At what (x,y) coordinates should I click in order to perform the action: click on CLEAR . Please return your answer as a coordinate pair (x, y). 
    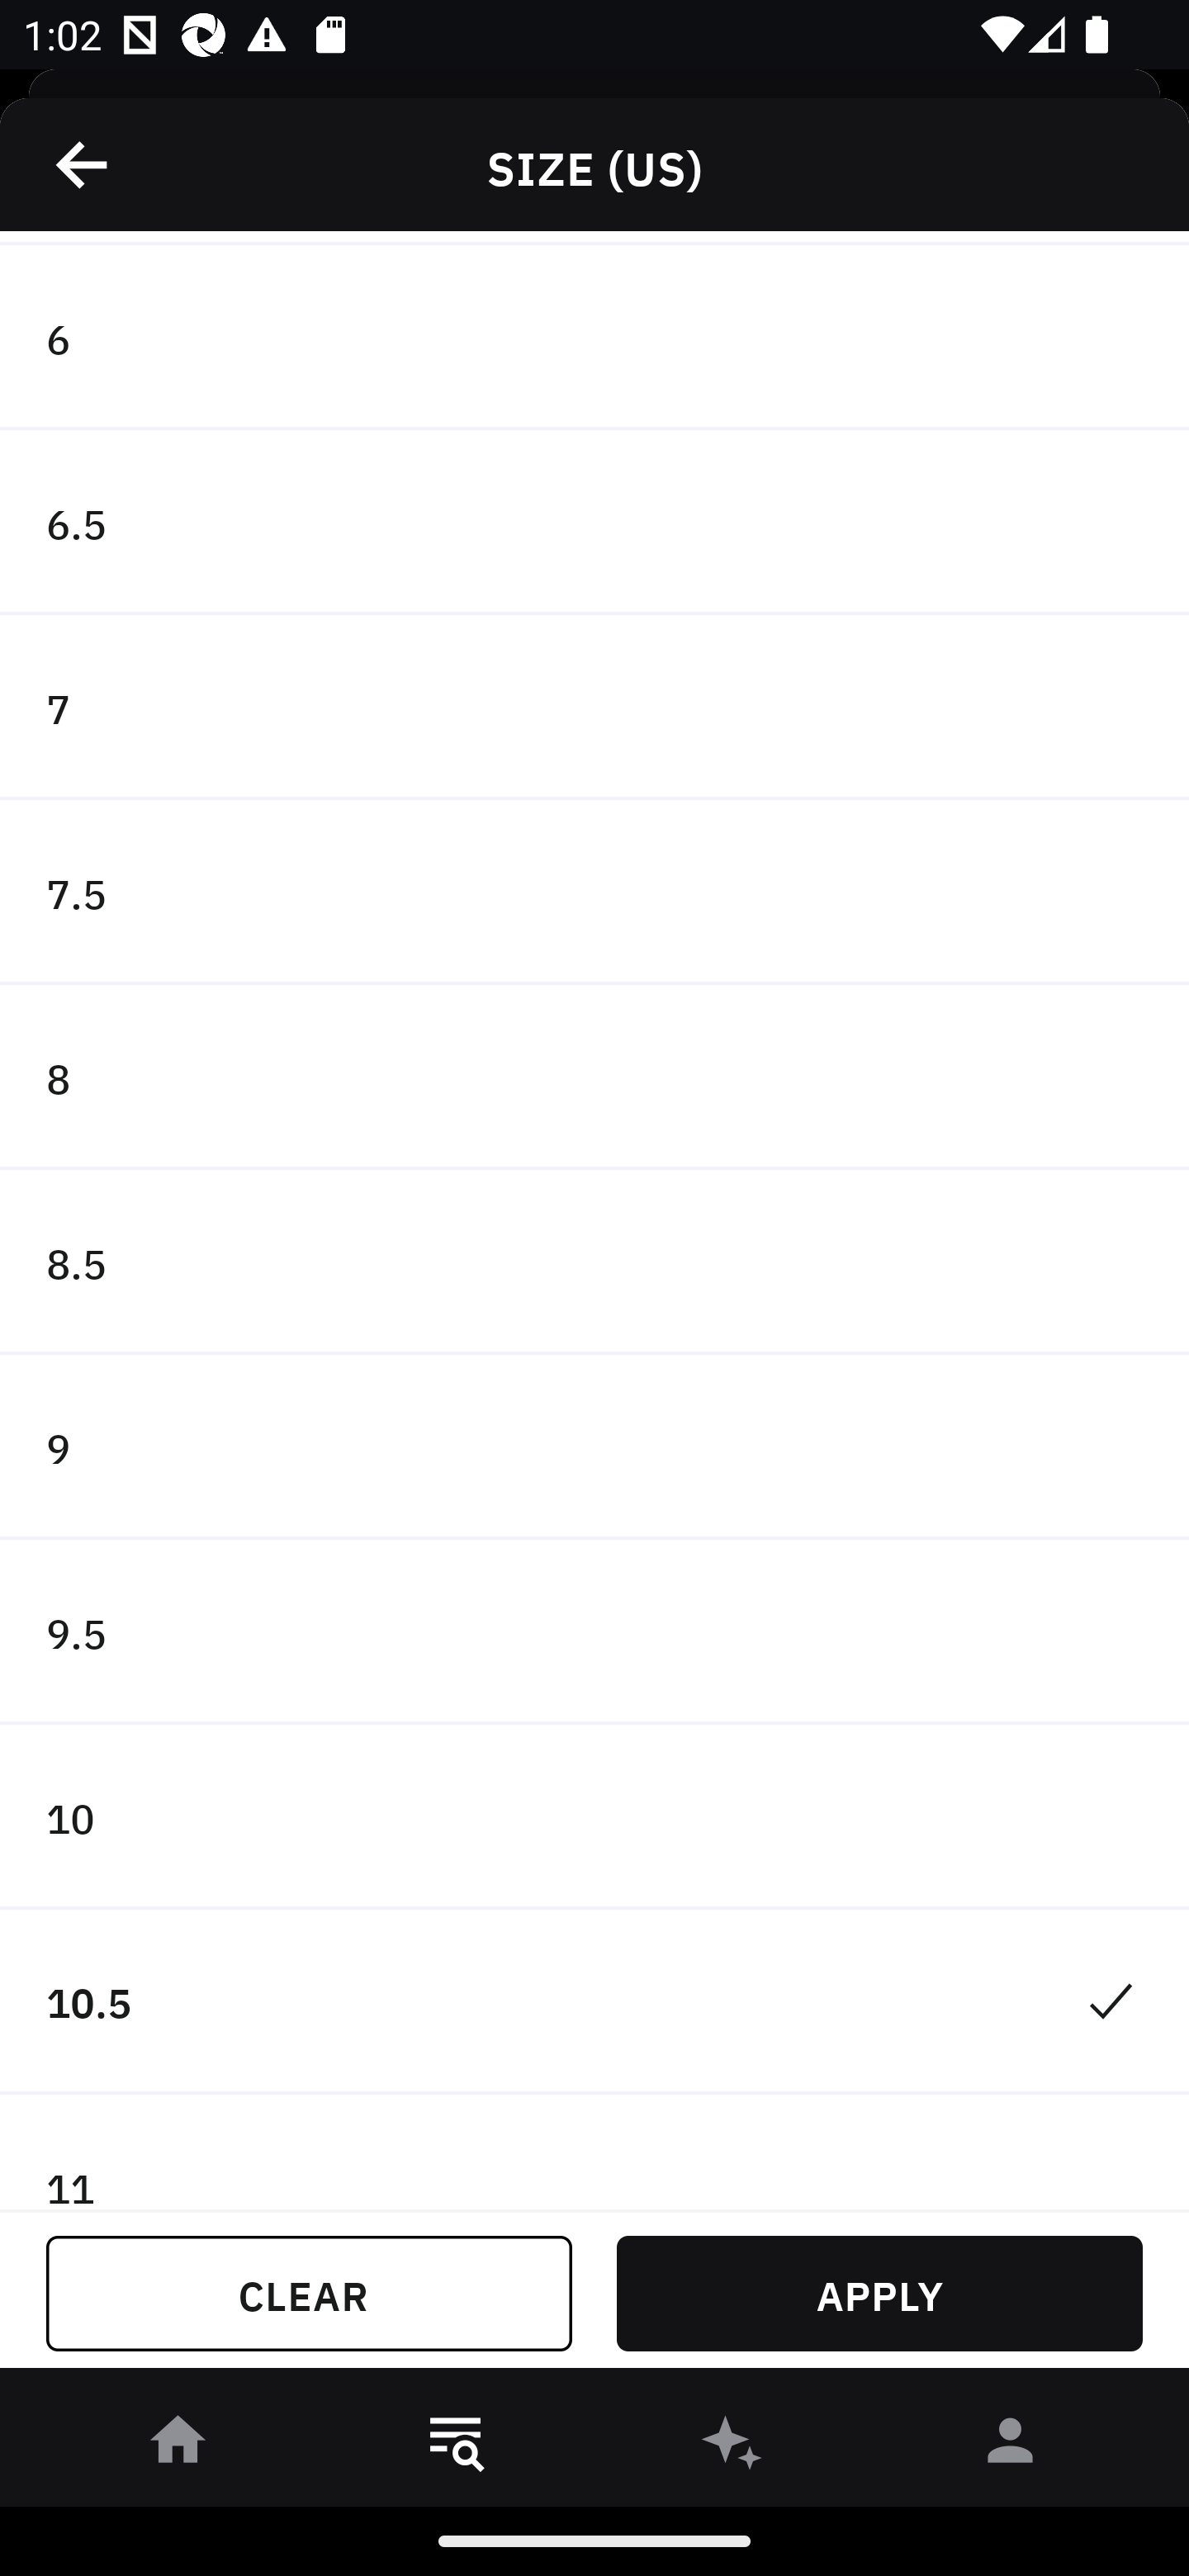
    Looking at the image, I should click on (309, 2294).